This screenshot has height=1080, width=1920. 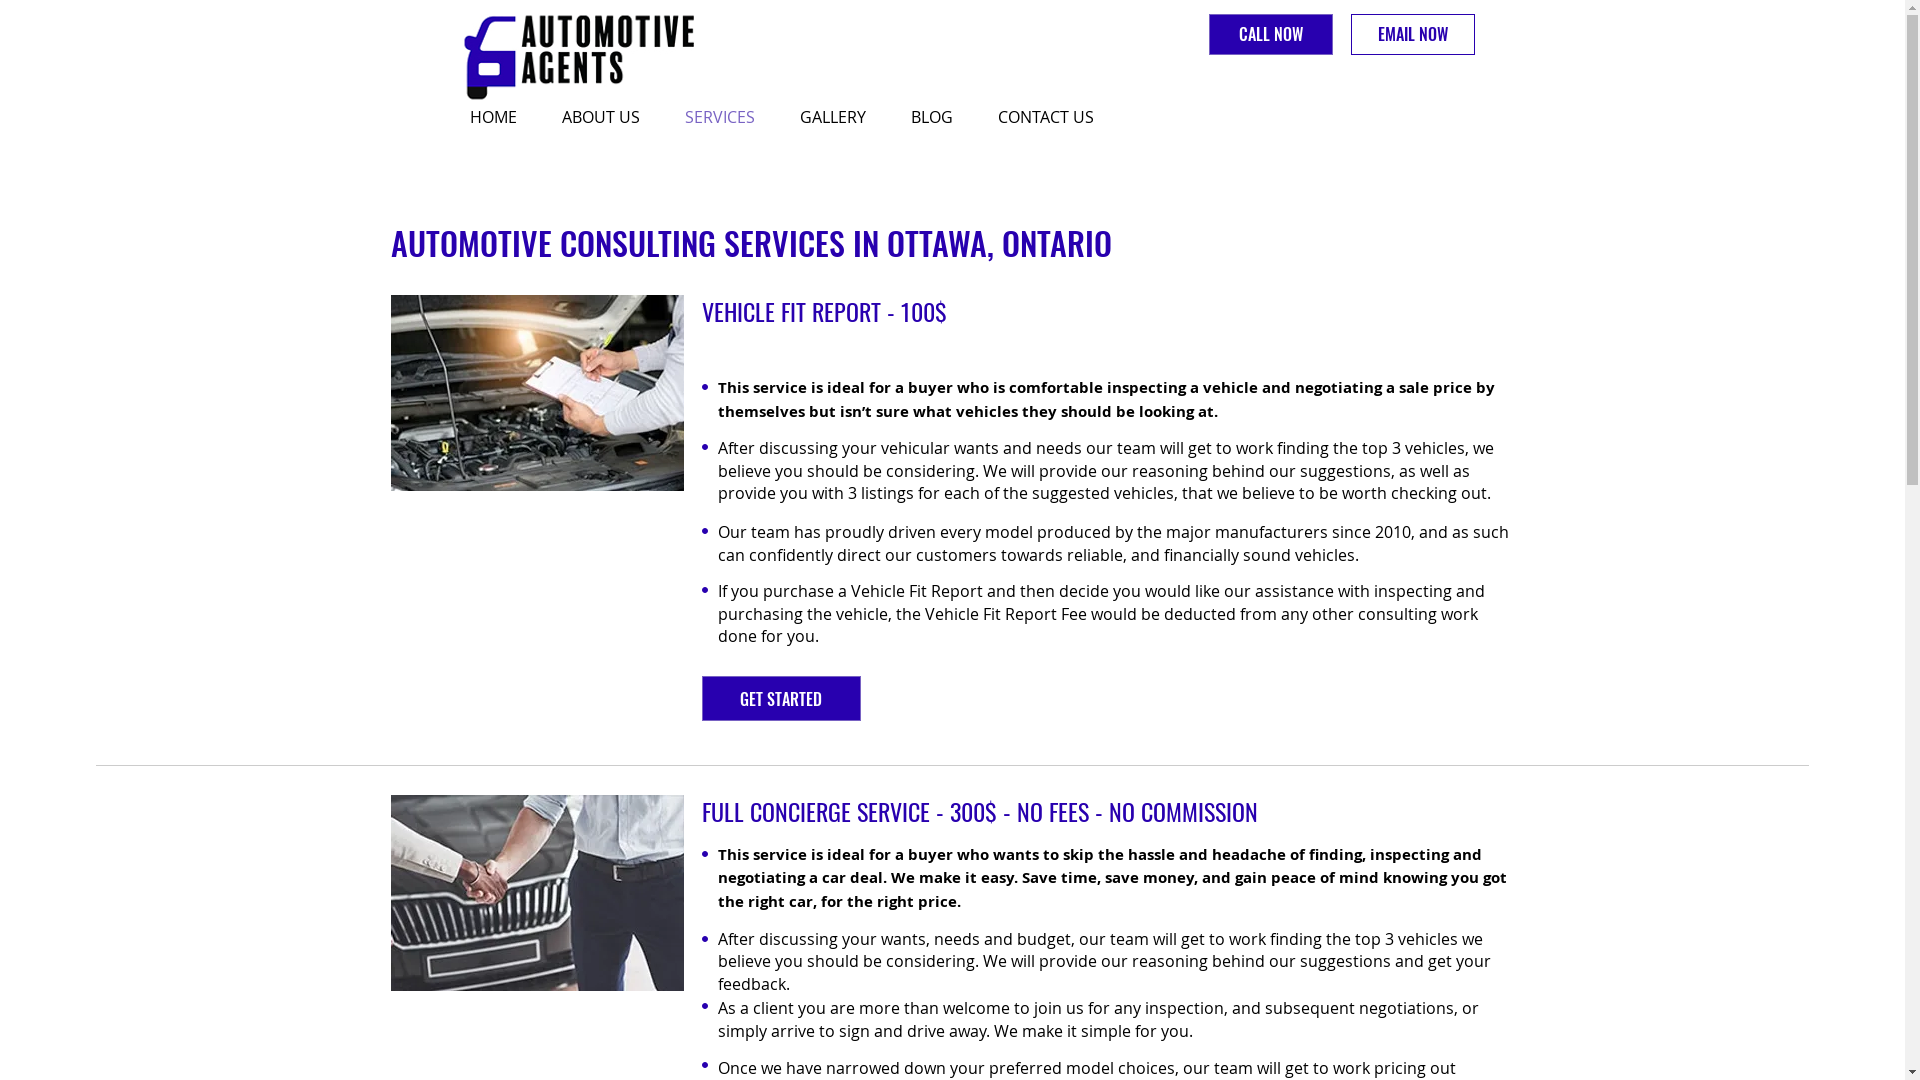 What do you see at coordinates (728, 117) in the screenshot?
I see `SERVICES` at bounding box center [728, 117].